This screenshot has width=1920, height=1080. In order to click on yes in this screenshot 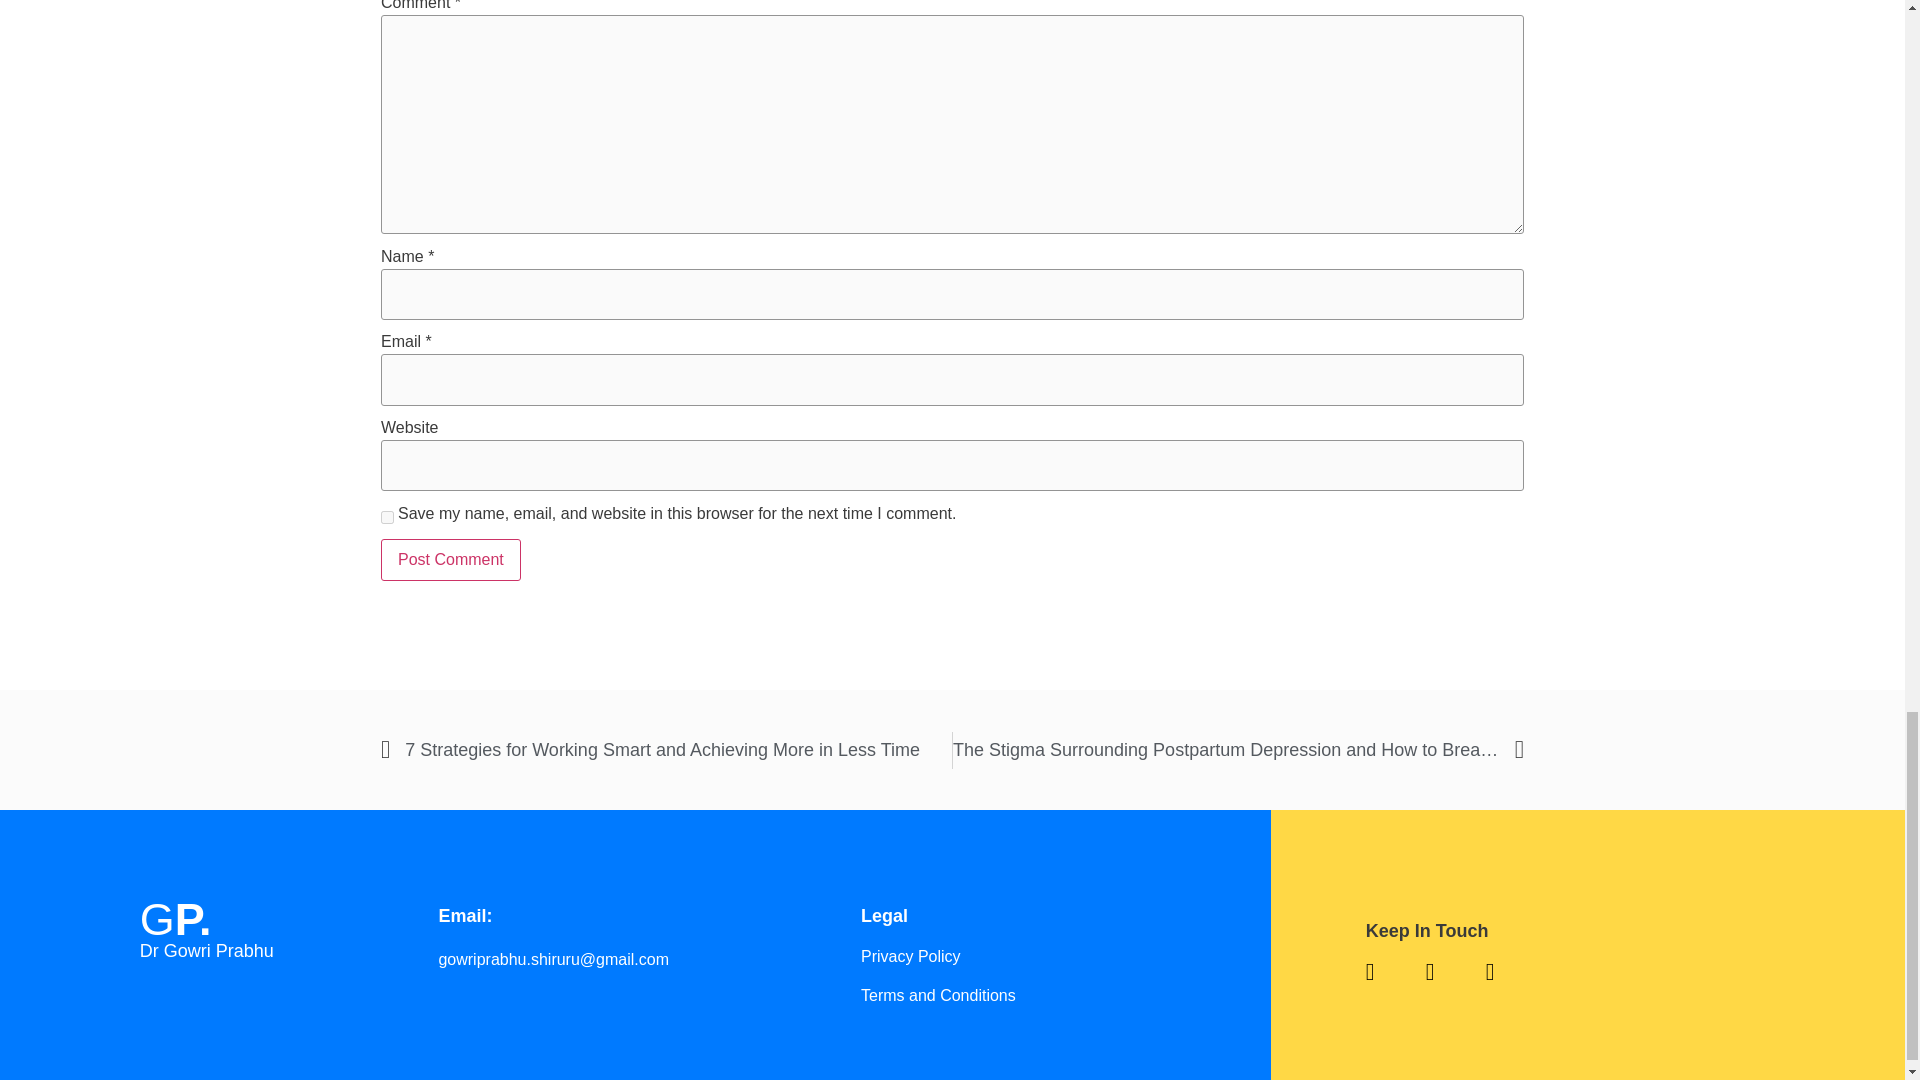, I will do `click(386, 516)`.